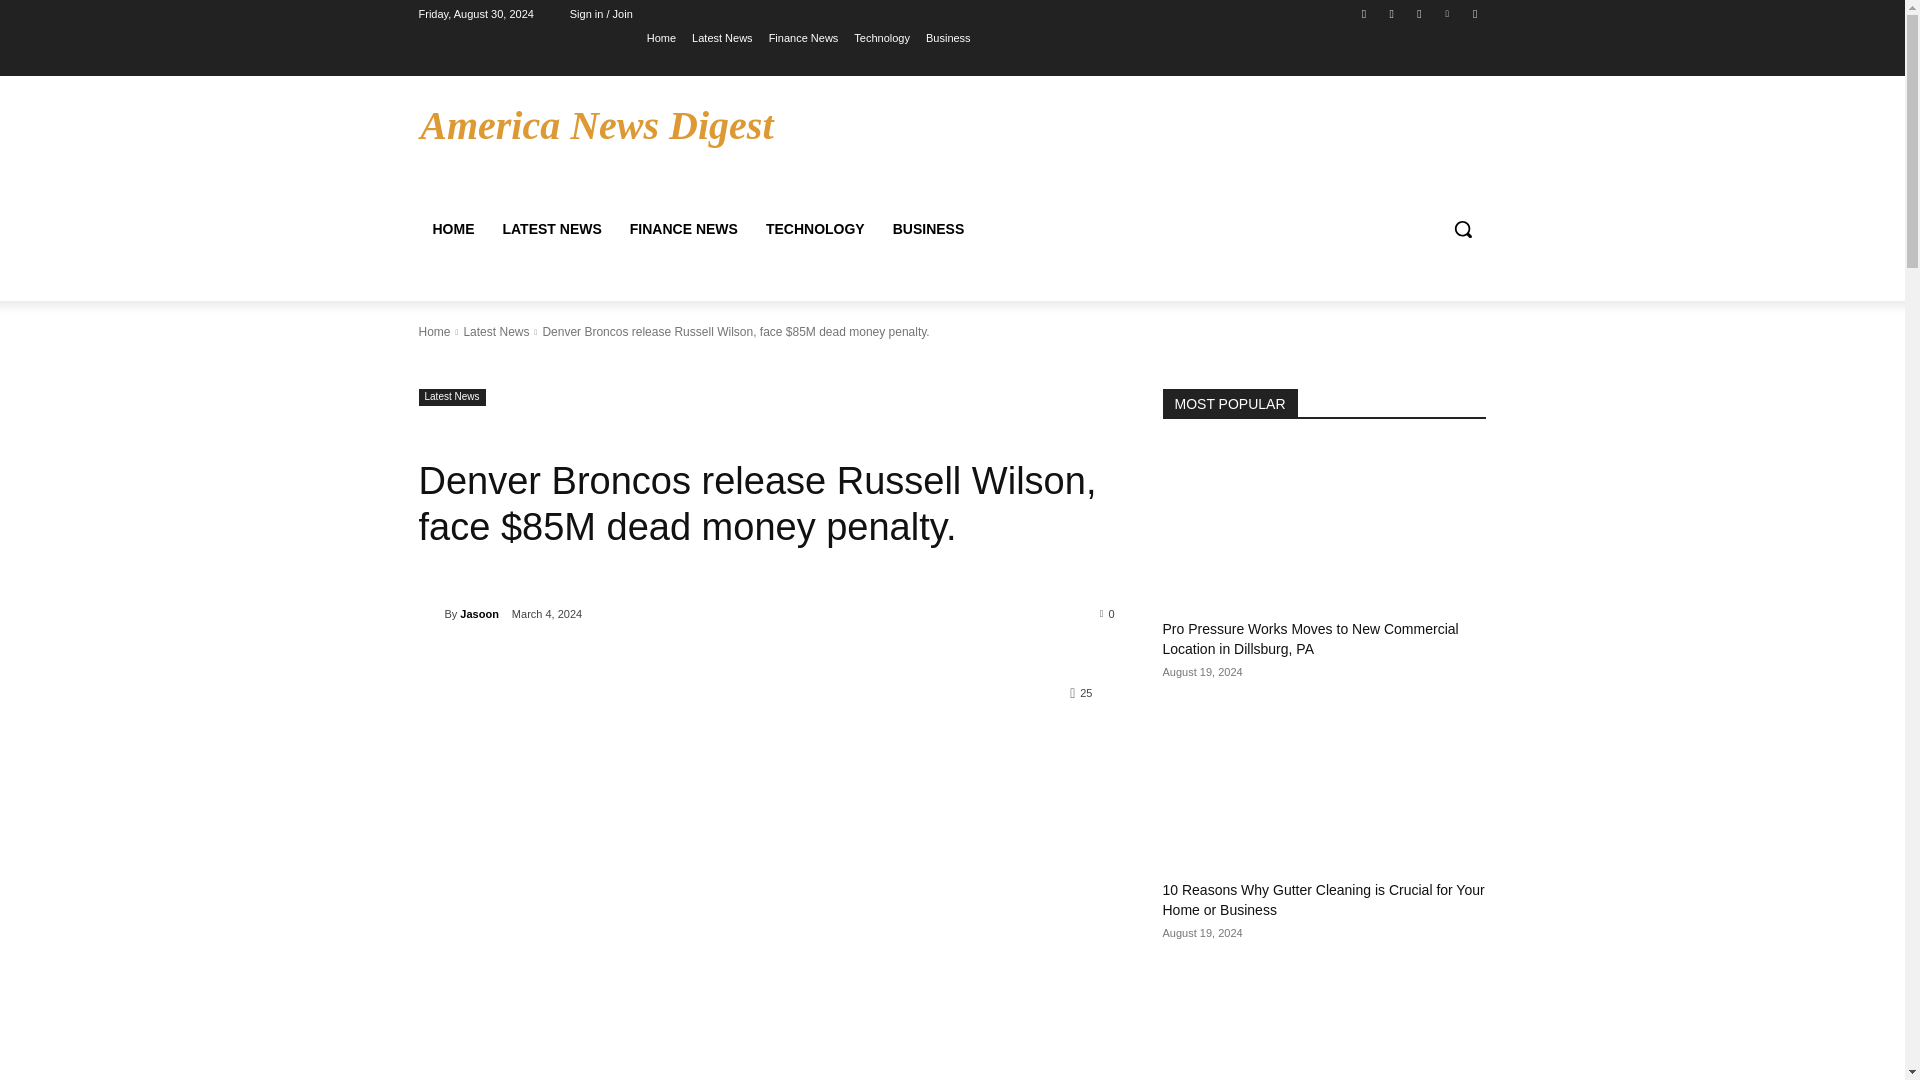 This screenshot has width=1920, height=1080. What do you see at coordinates (1108, 612) in the screenshot?
I see `0` at bounding box center [1108, 612].